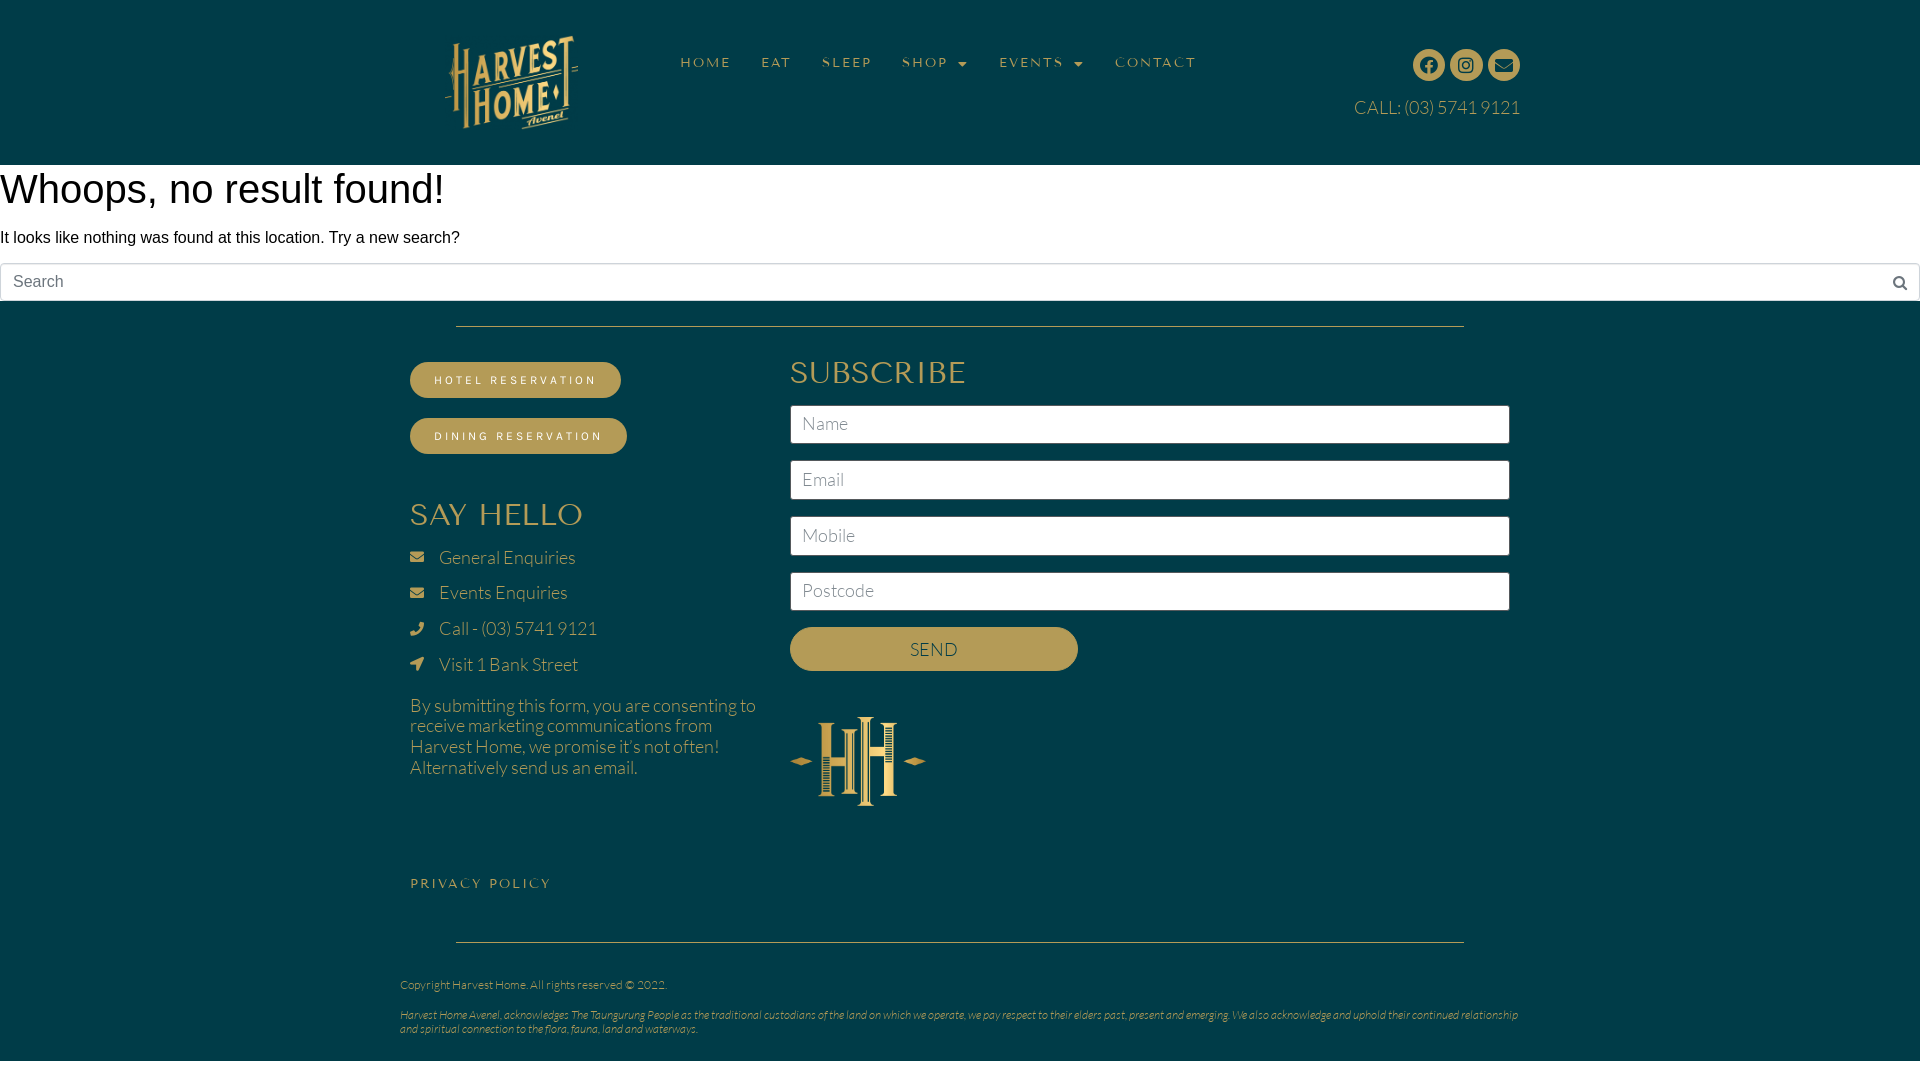 Image resolution: width=1920 pixels, height=1080 pixels. I want to click on EVENTS, so click(1042, 64).